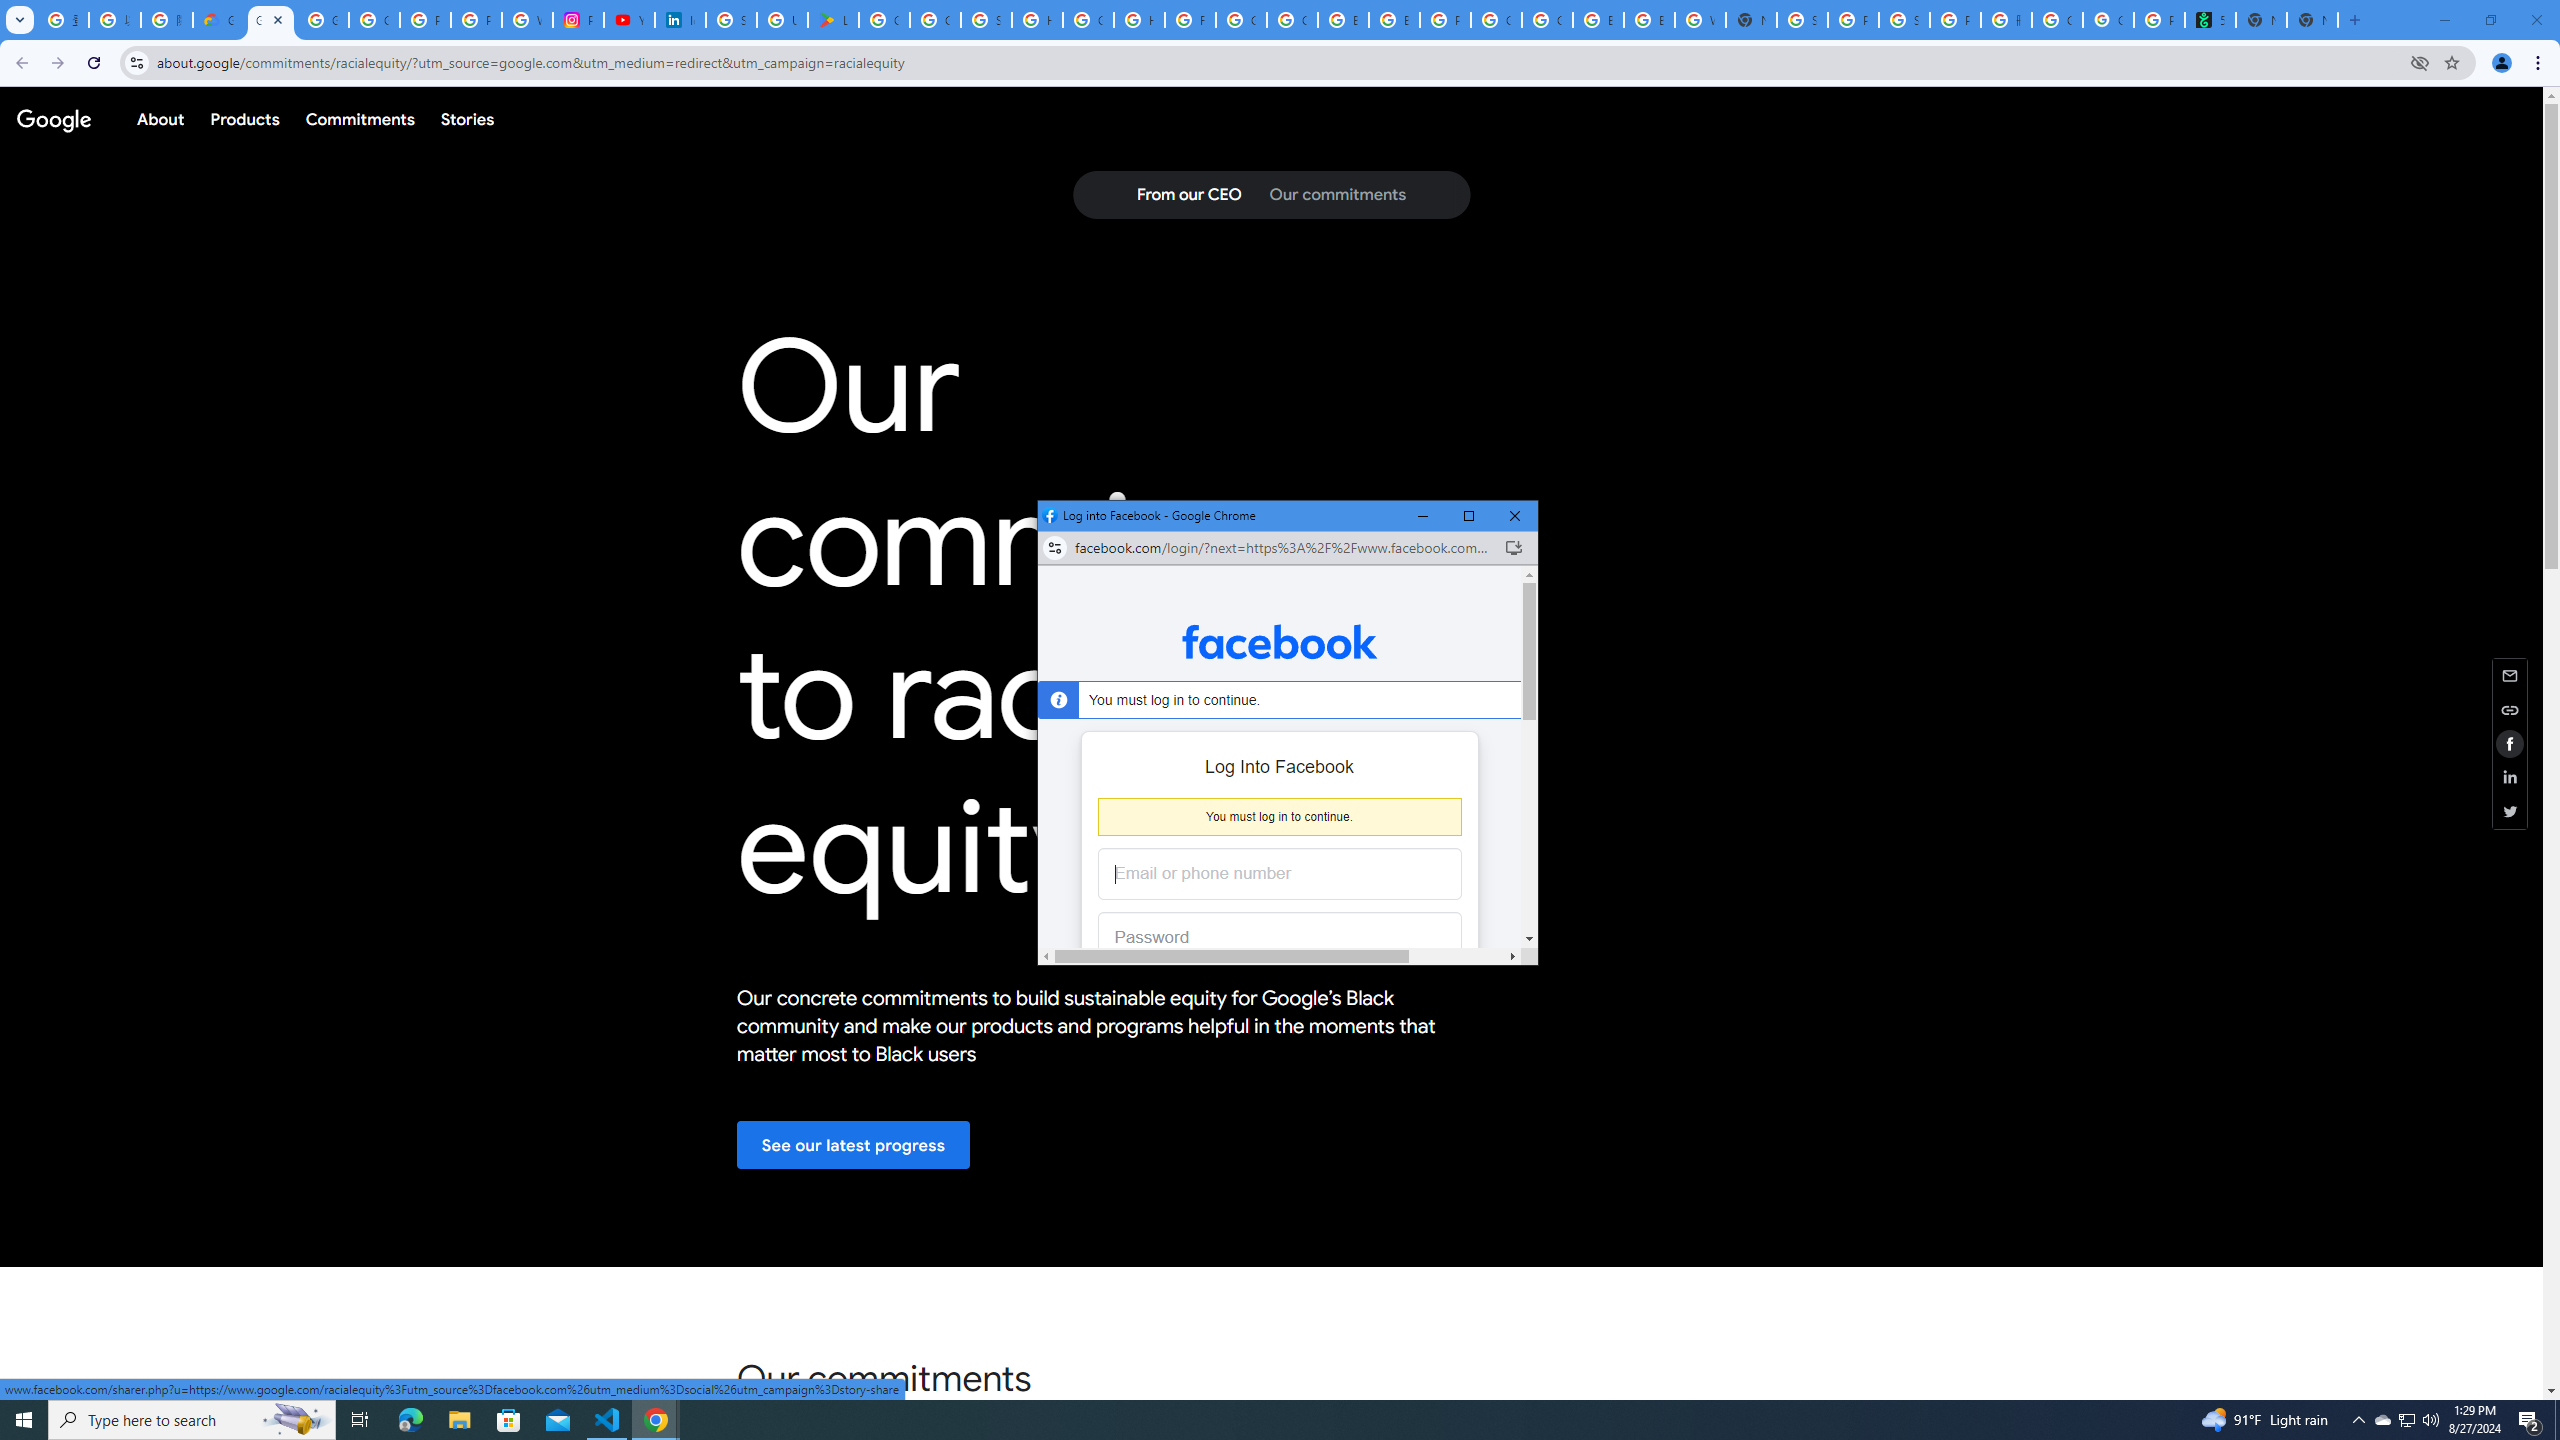 The width and height of the screenshot is (2560, 1440). I want to click on Action Center, 2 new notifications, so click(24, 1420).